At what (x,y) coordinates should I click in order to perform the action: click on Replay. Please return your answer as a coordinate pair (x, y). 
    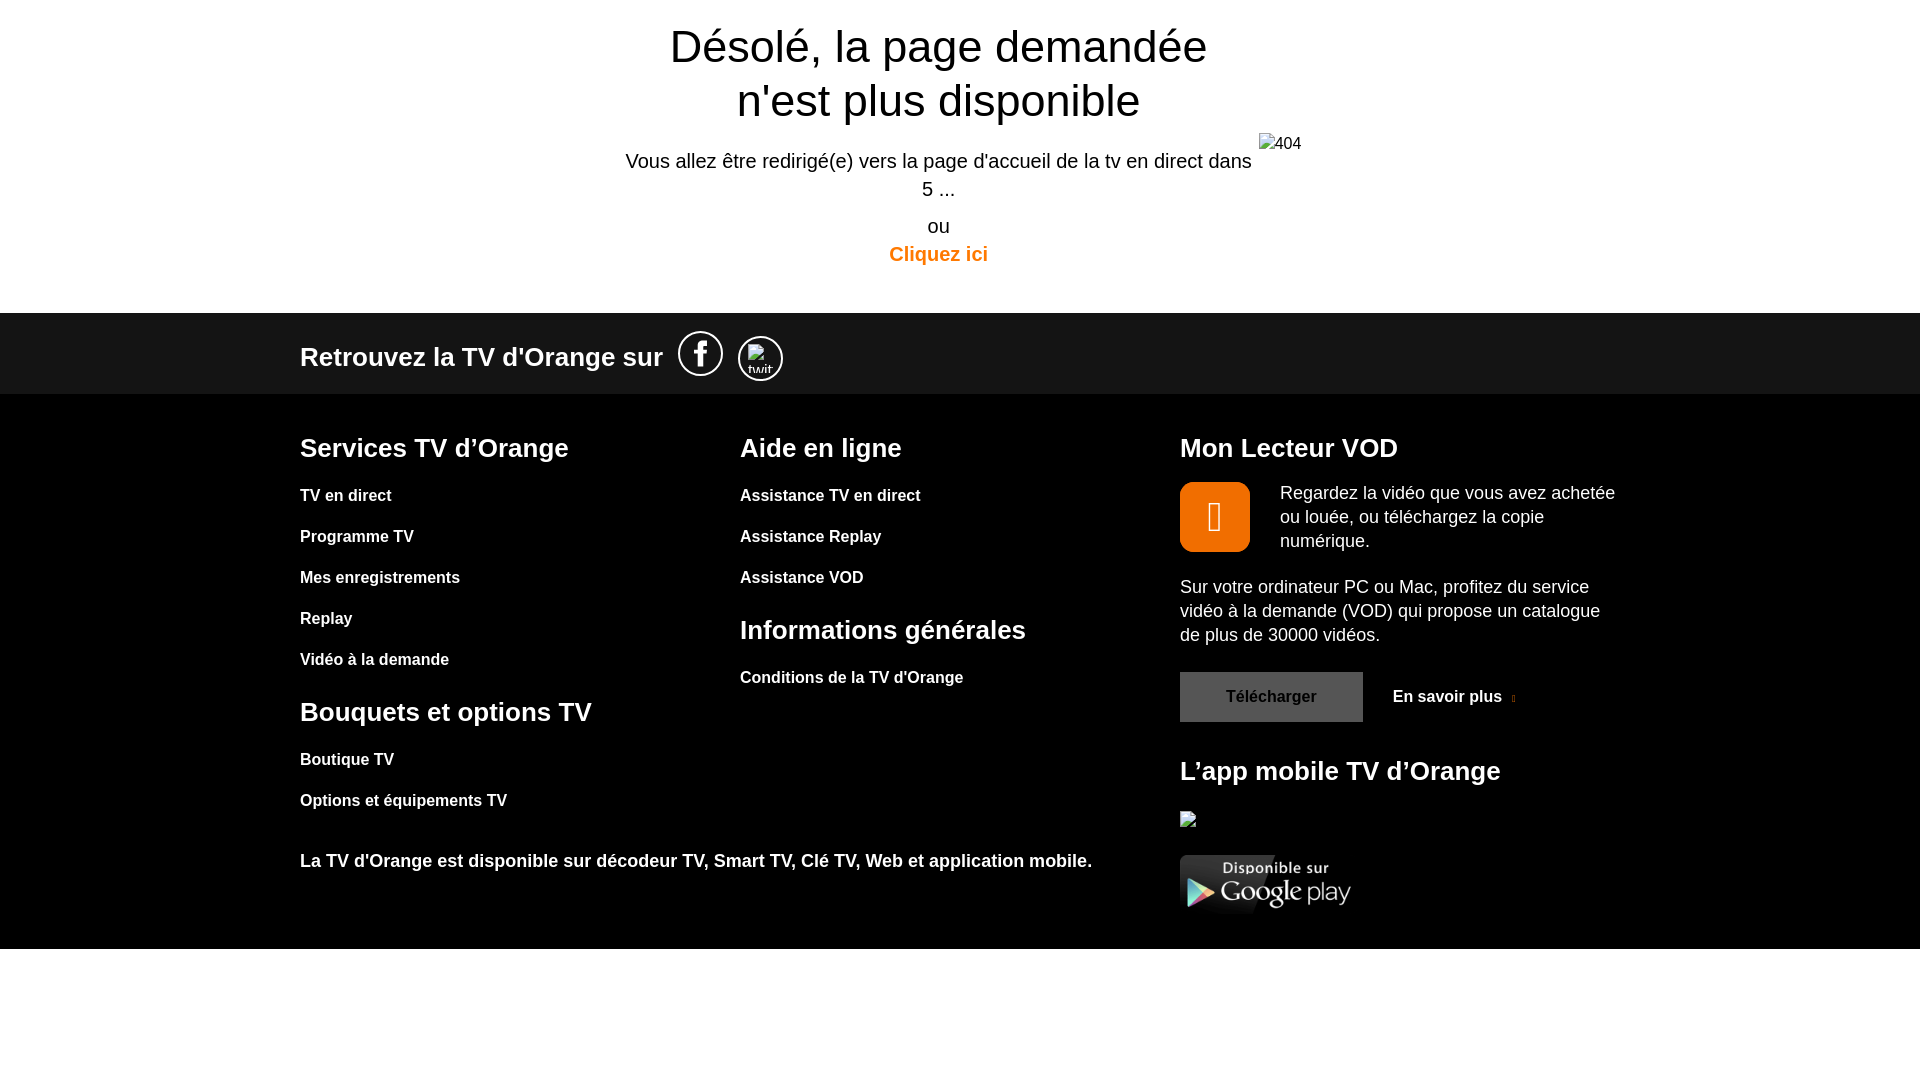
    Looking at the image, I should click on (380, 614).